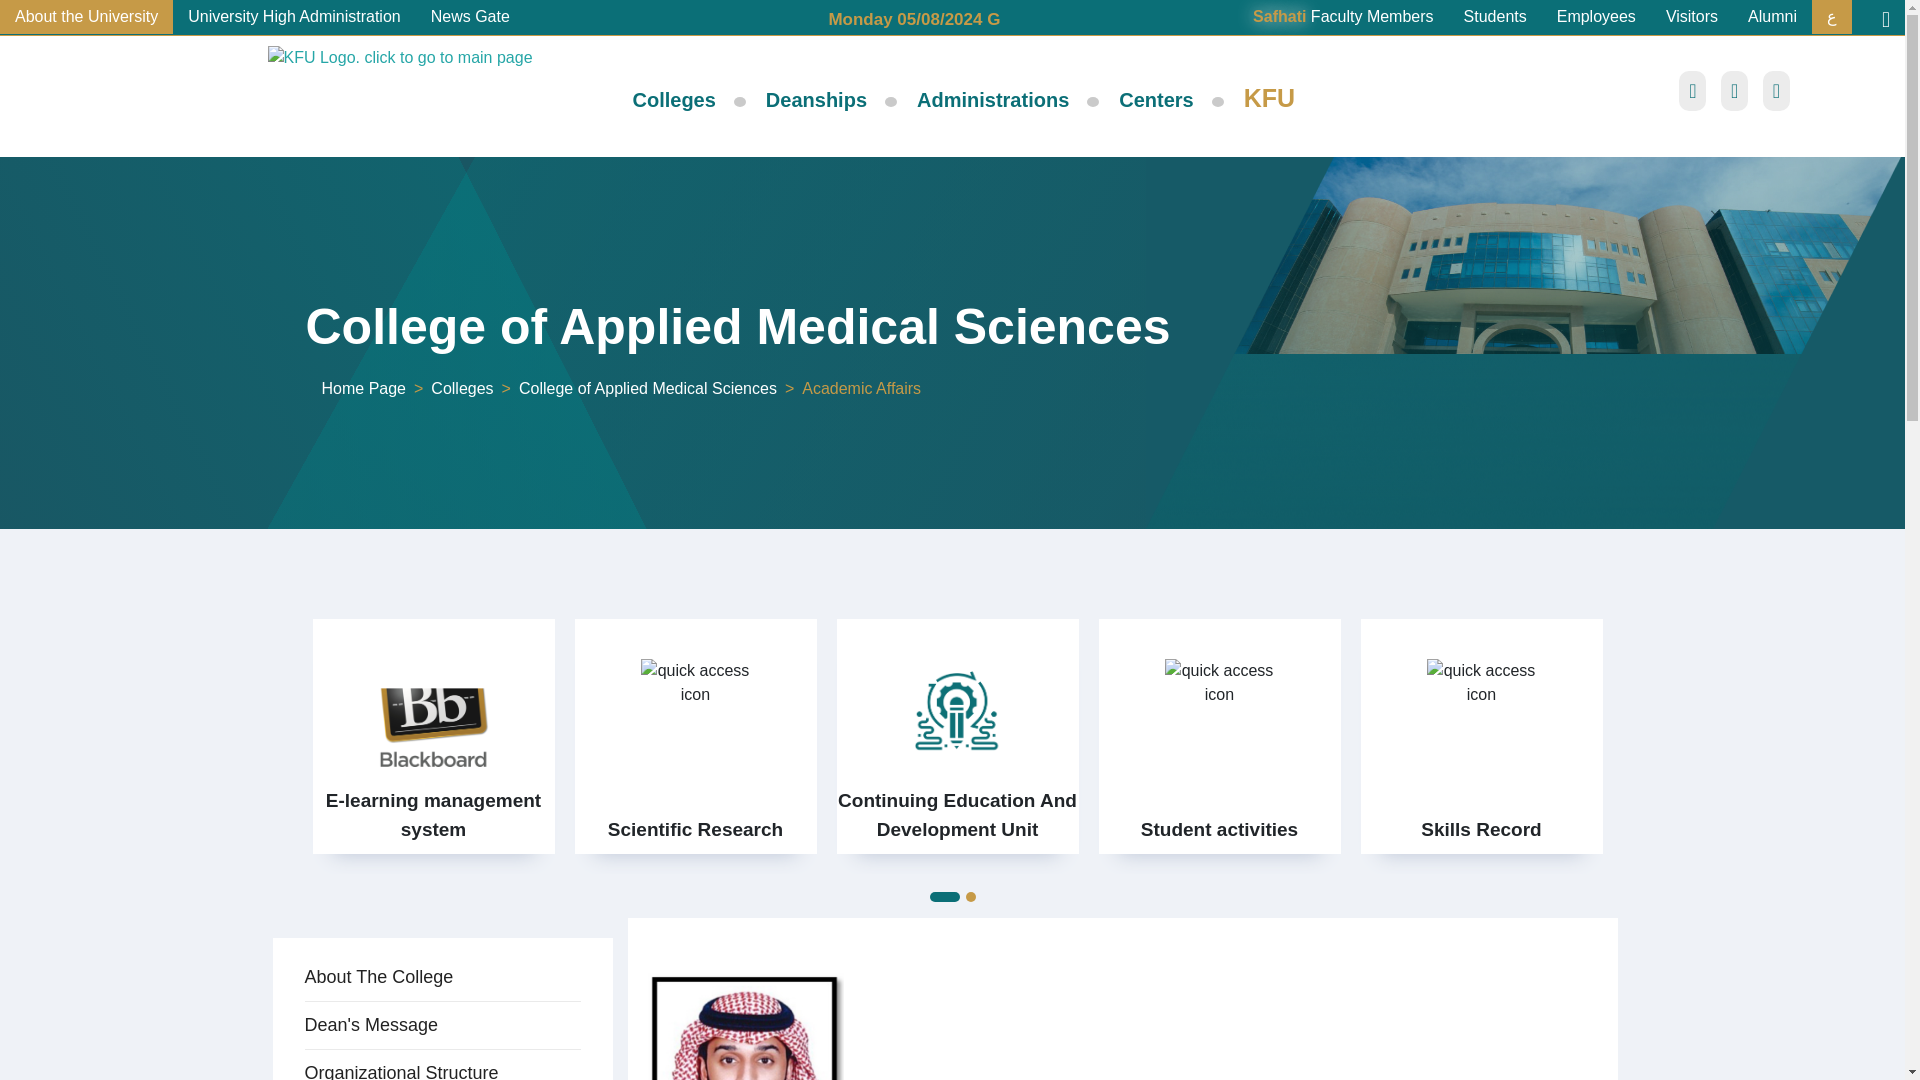  Describe the element at coordinates (1776, 92) in the screenshot. I see `E-mail` at that location.